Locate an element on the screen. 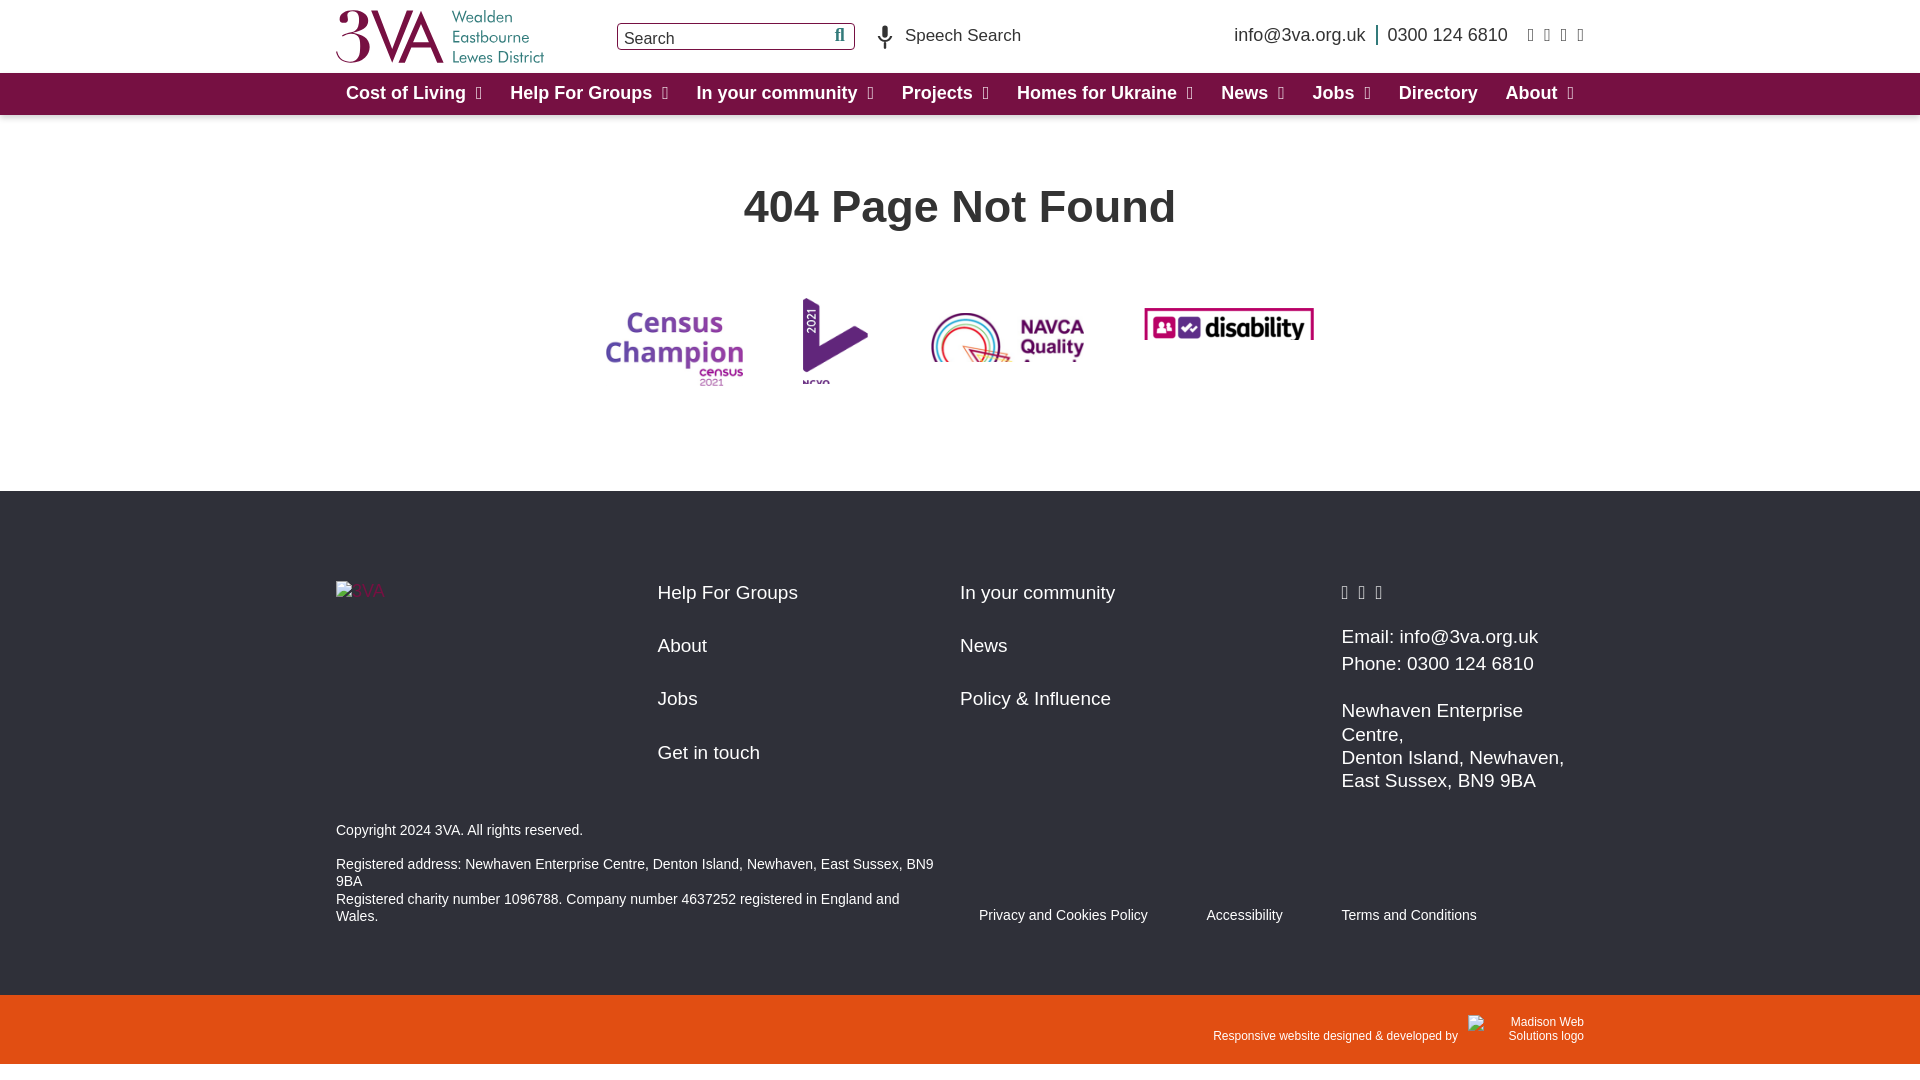 The height and width of the screenshot is (1080, 1920). 0300 124 6810 is located at coordinates (1448, 34).